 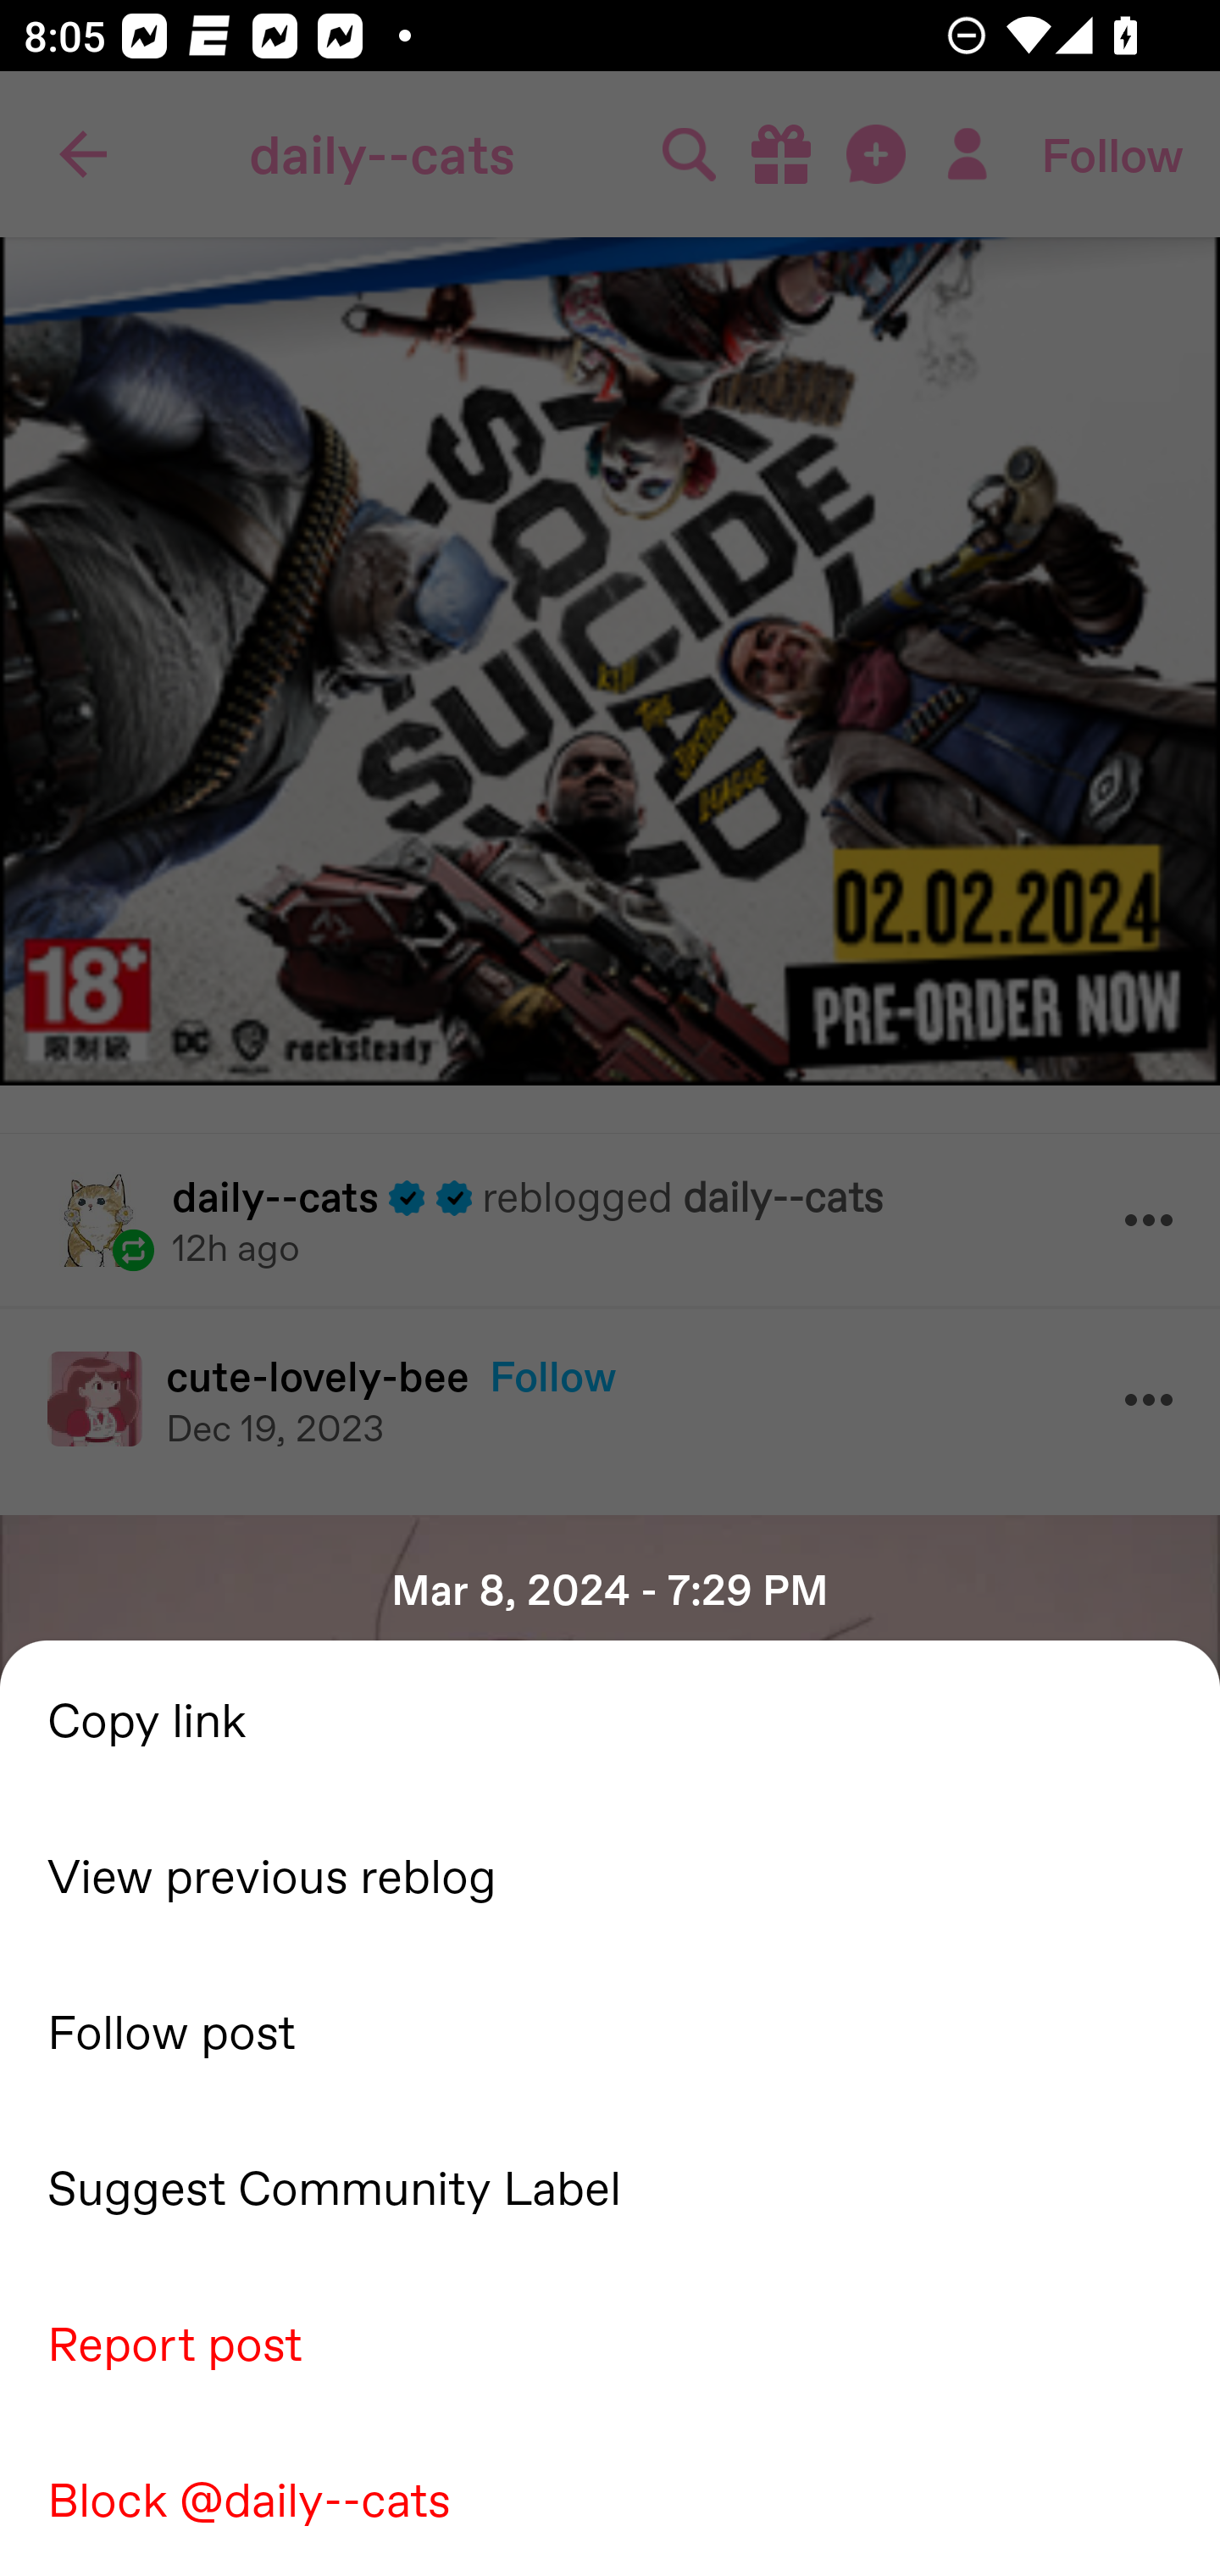 What do you see at coordinates (610, 1718) in the screenshot?
I see `Copy link` at bounding box center [610, 1718].